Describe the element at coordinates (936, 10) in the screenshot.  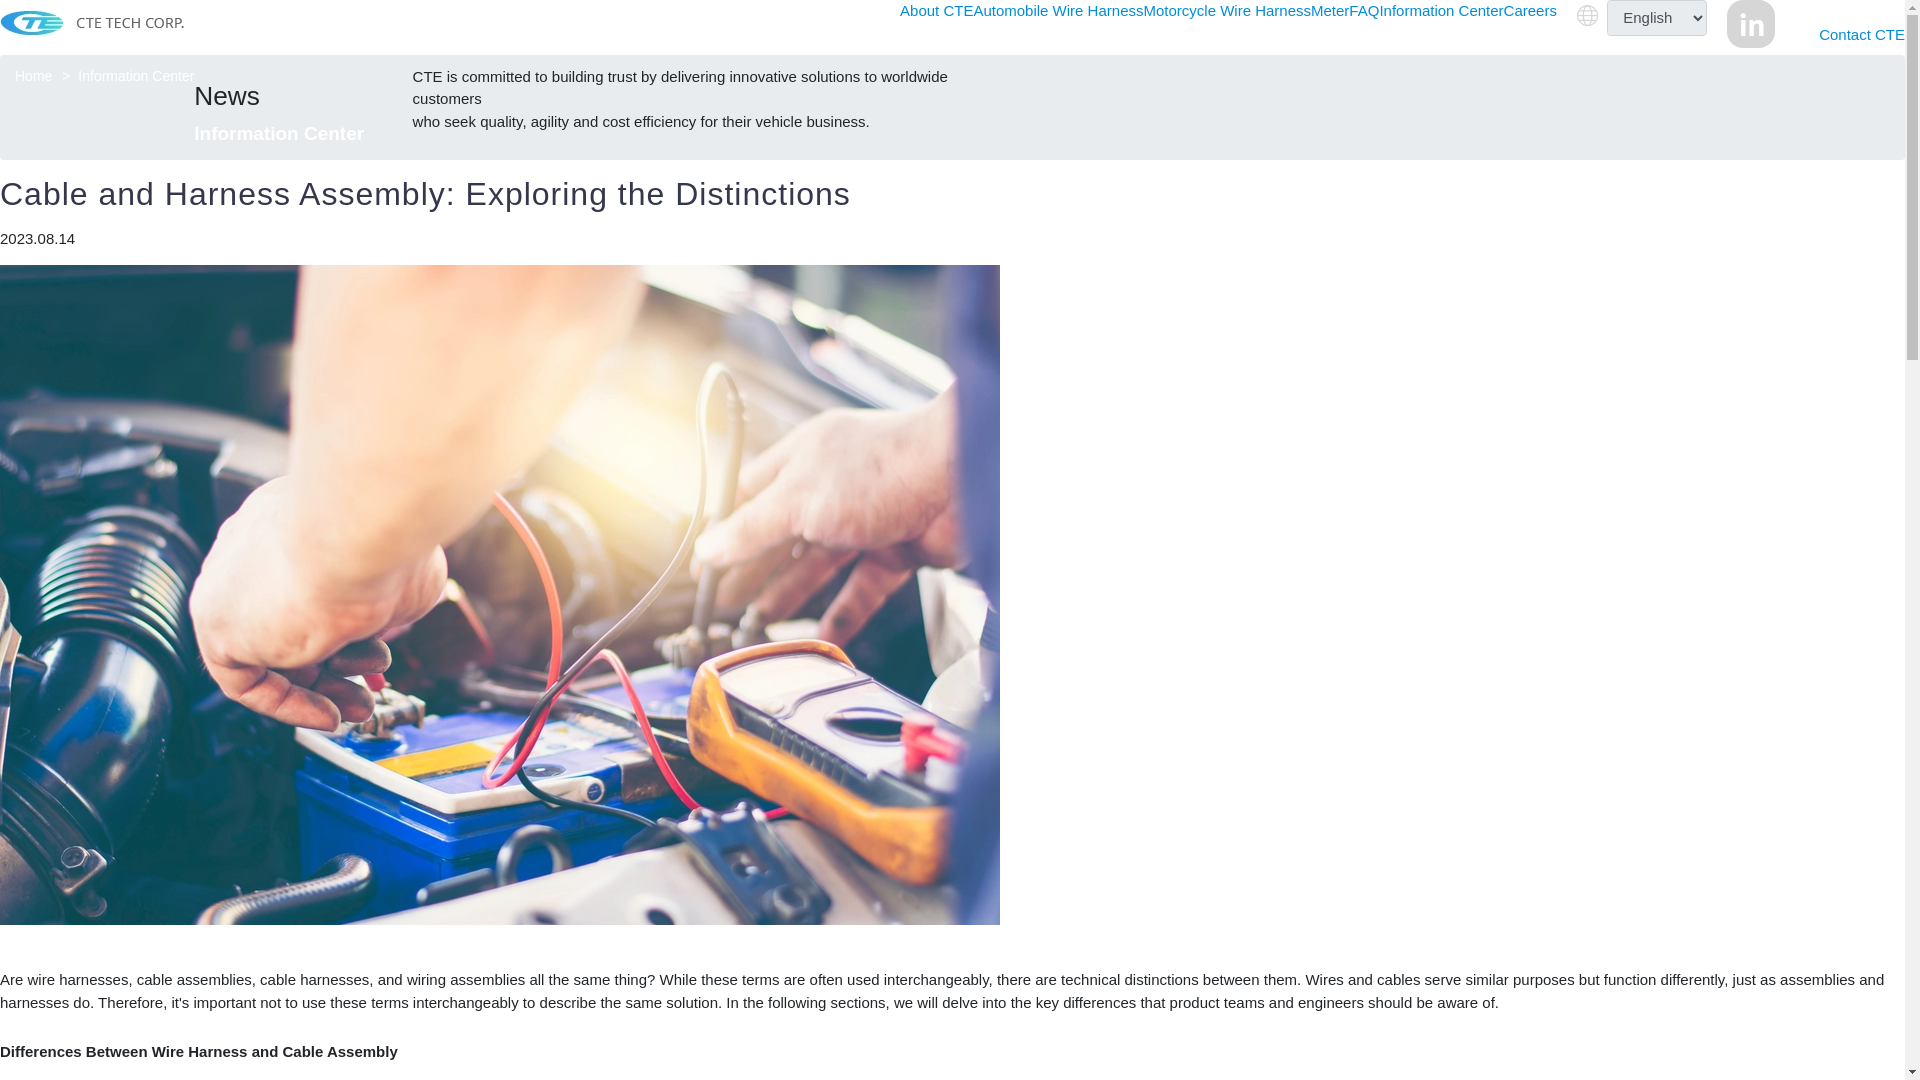
I see `About CTE` at that location.